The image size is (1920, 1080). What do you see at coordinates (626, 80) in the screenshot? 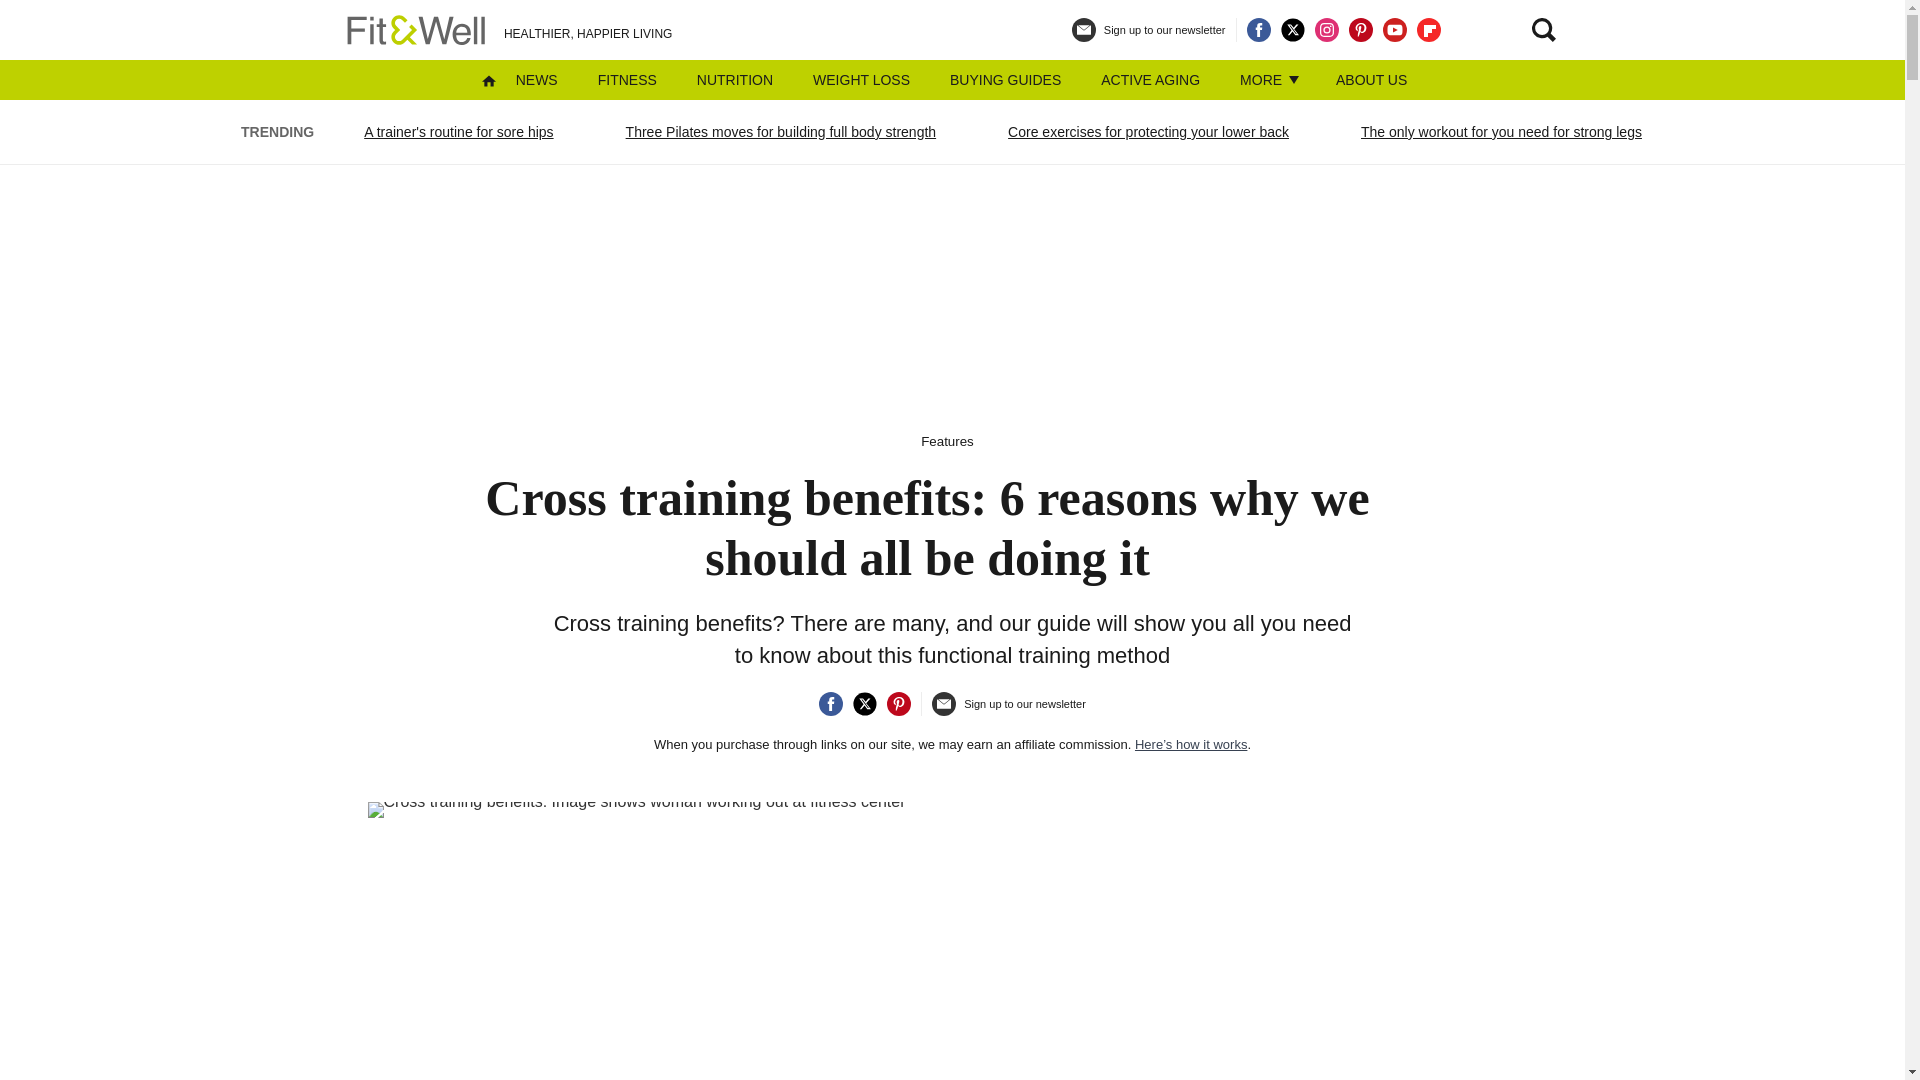
I see `FITNESS` at bounding box center [626, 80].